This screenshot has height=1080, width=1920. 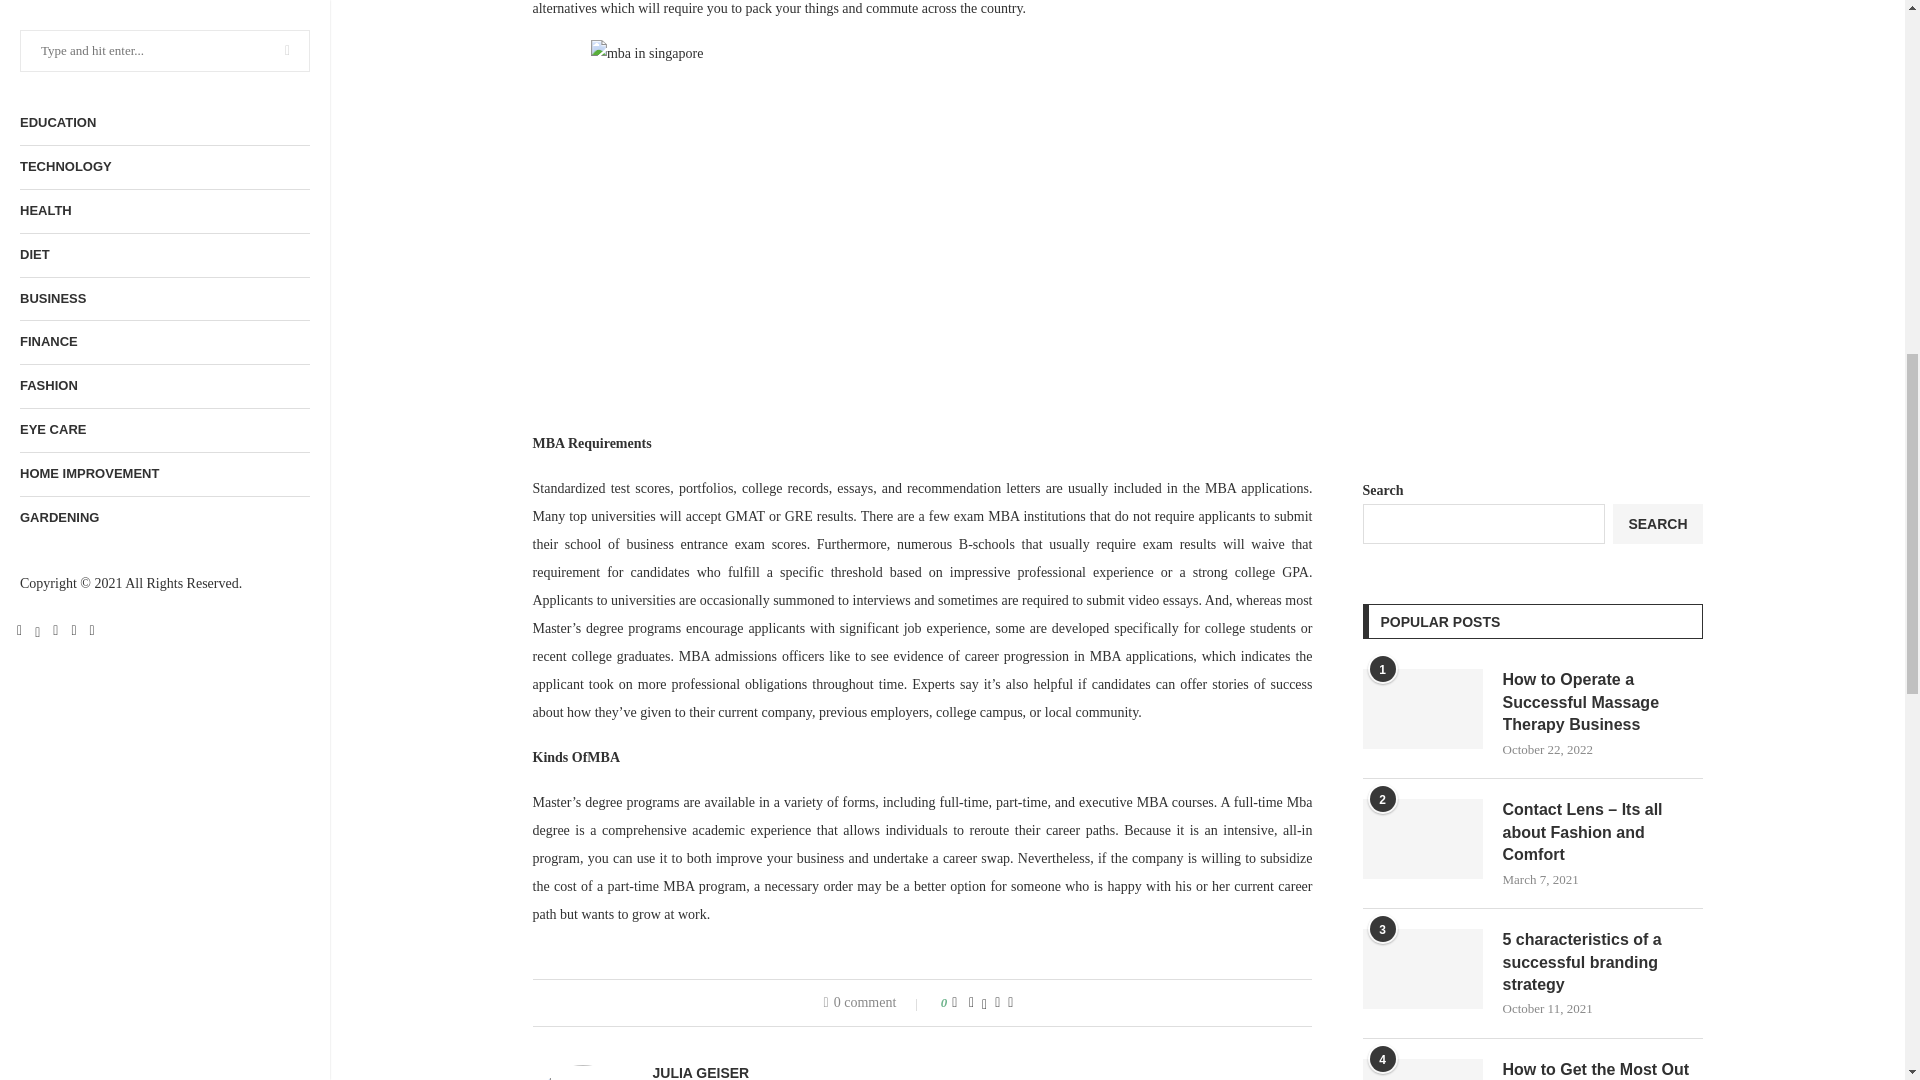 I want to click on Author Julia Geiser, so click(x=700, y=1072).